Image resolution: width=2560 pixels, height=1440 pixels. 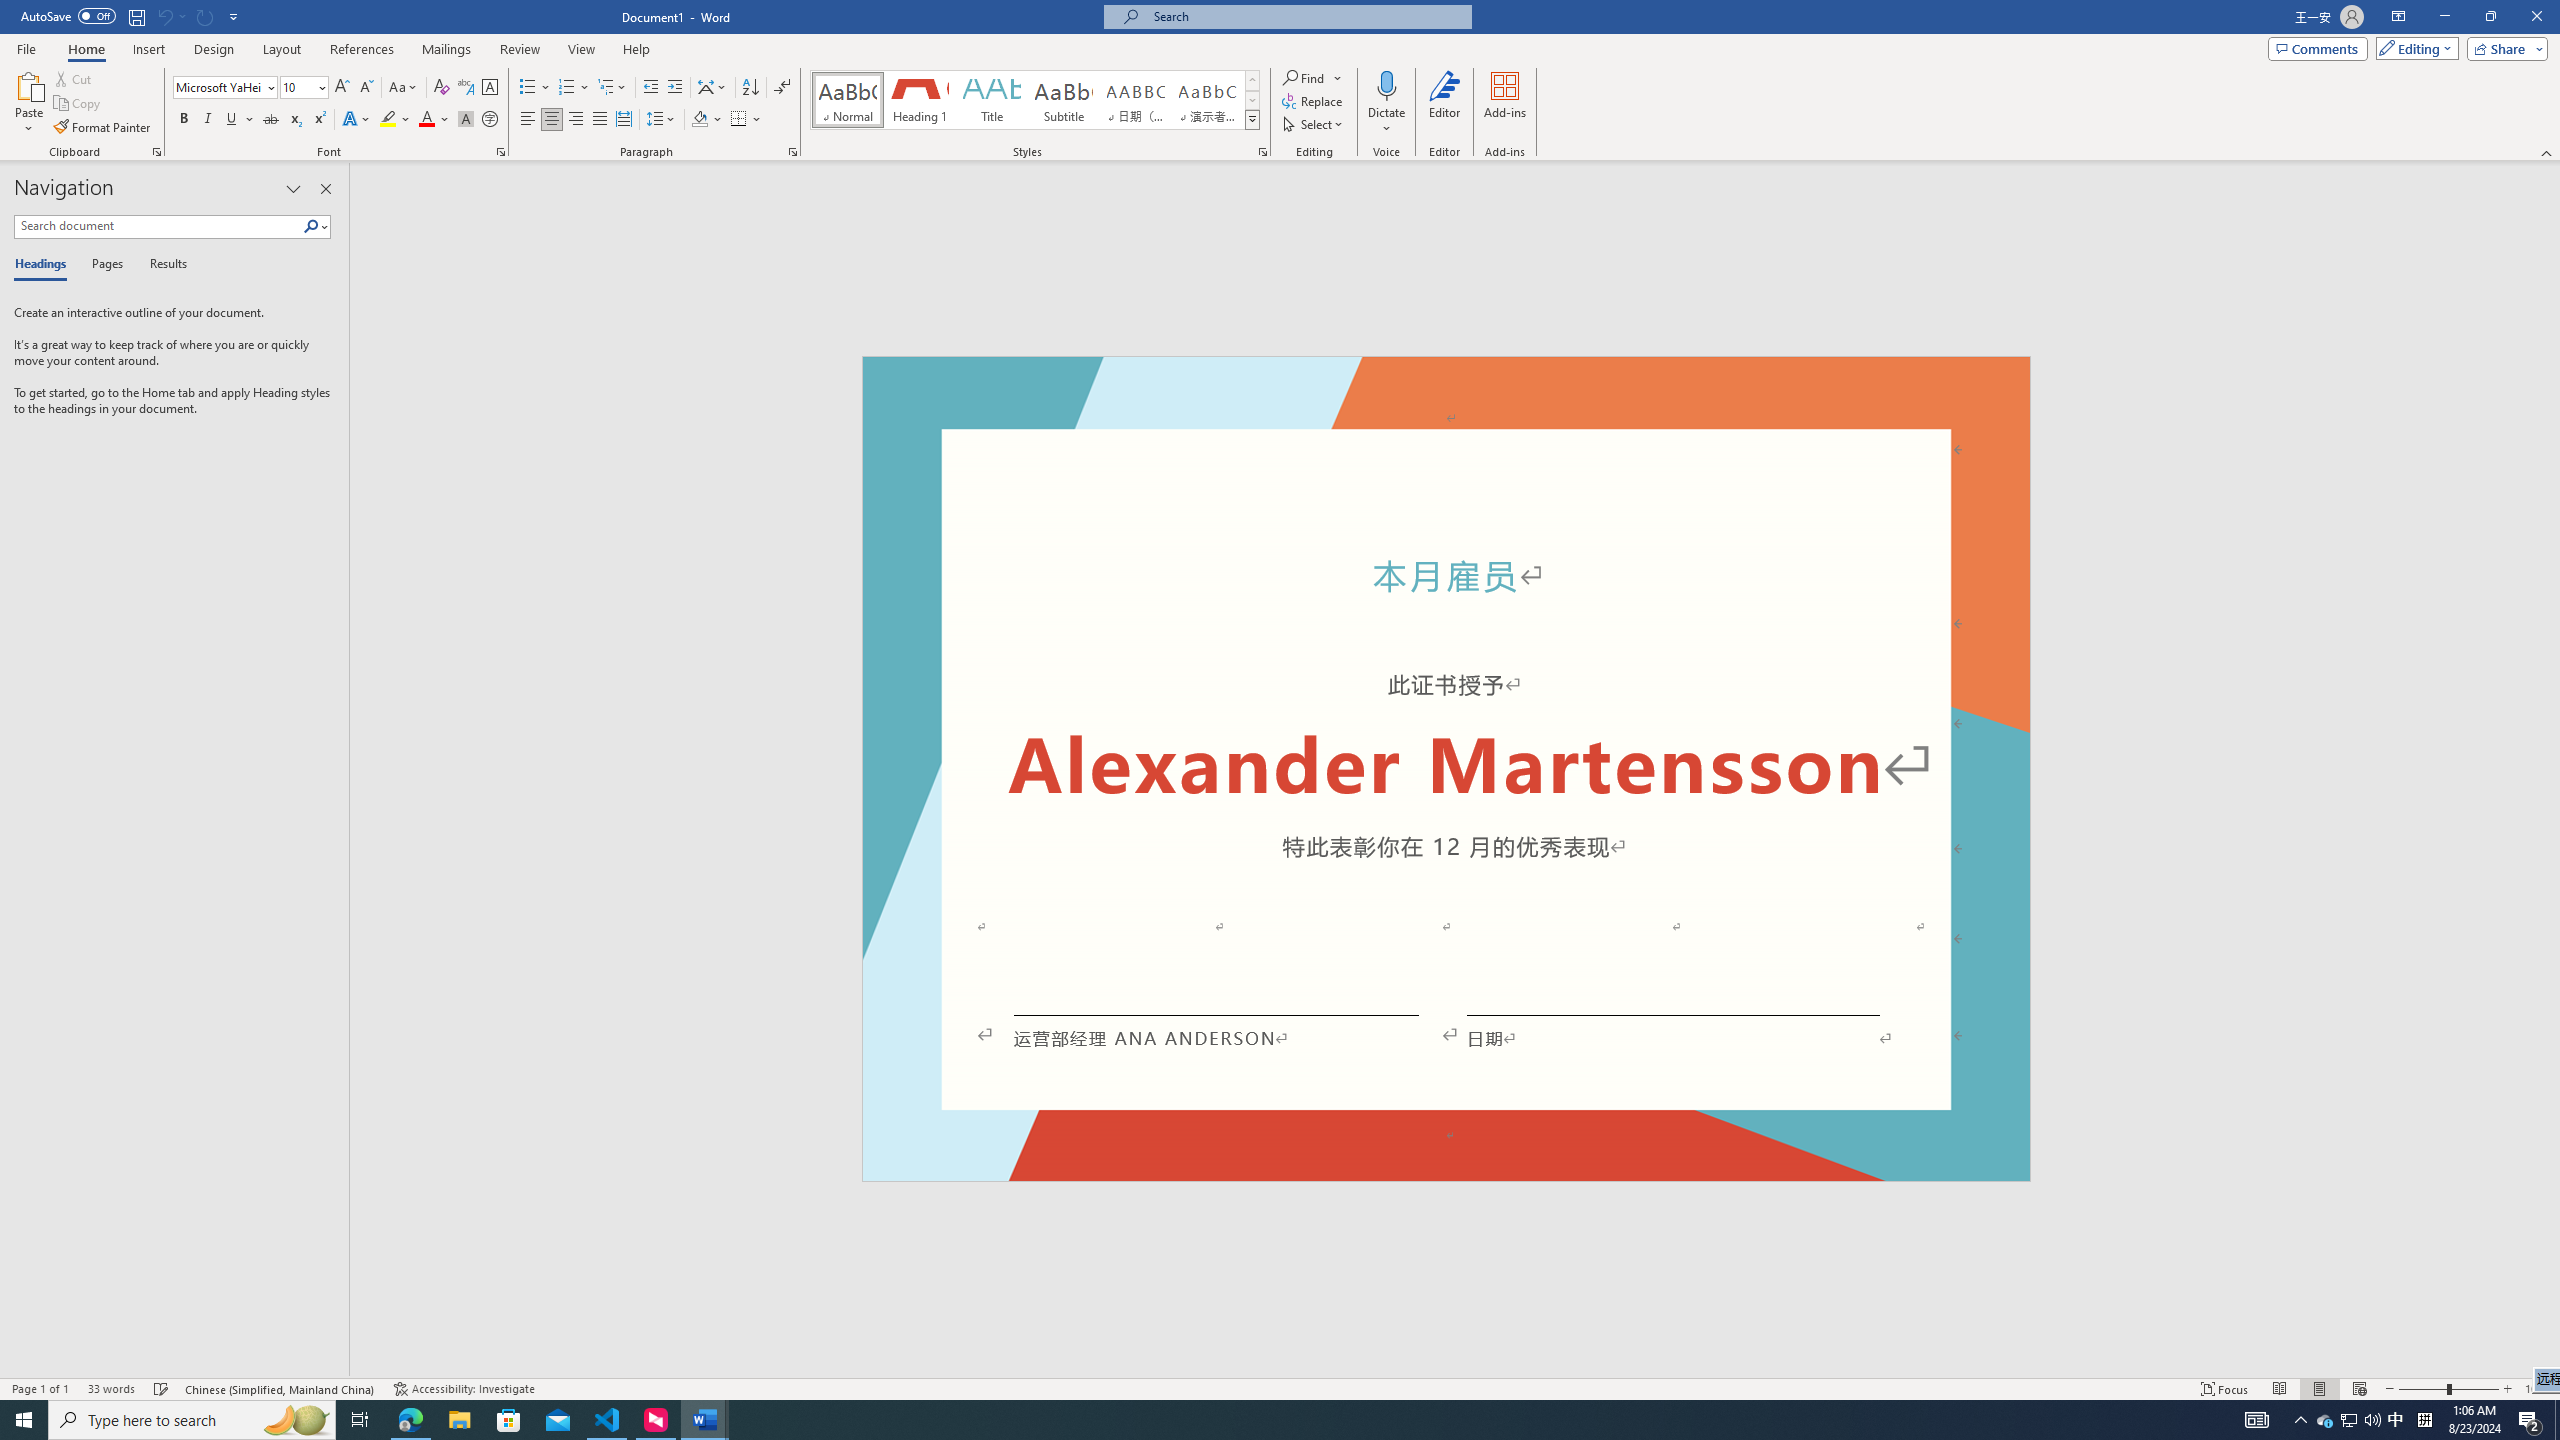 I want to click on Text Effects and Typography, so click(x=355, y=120).